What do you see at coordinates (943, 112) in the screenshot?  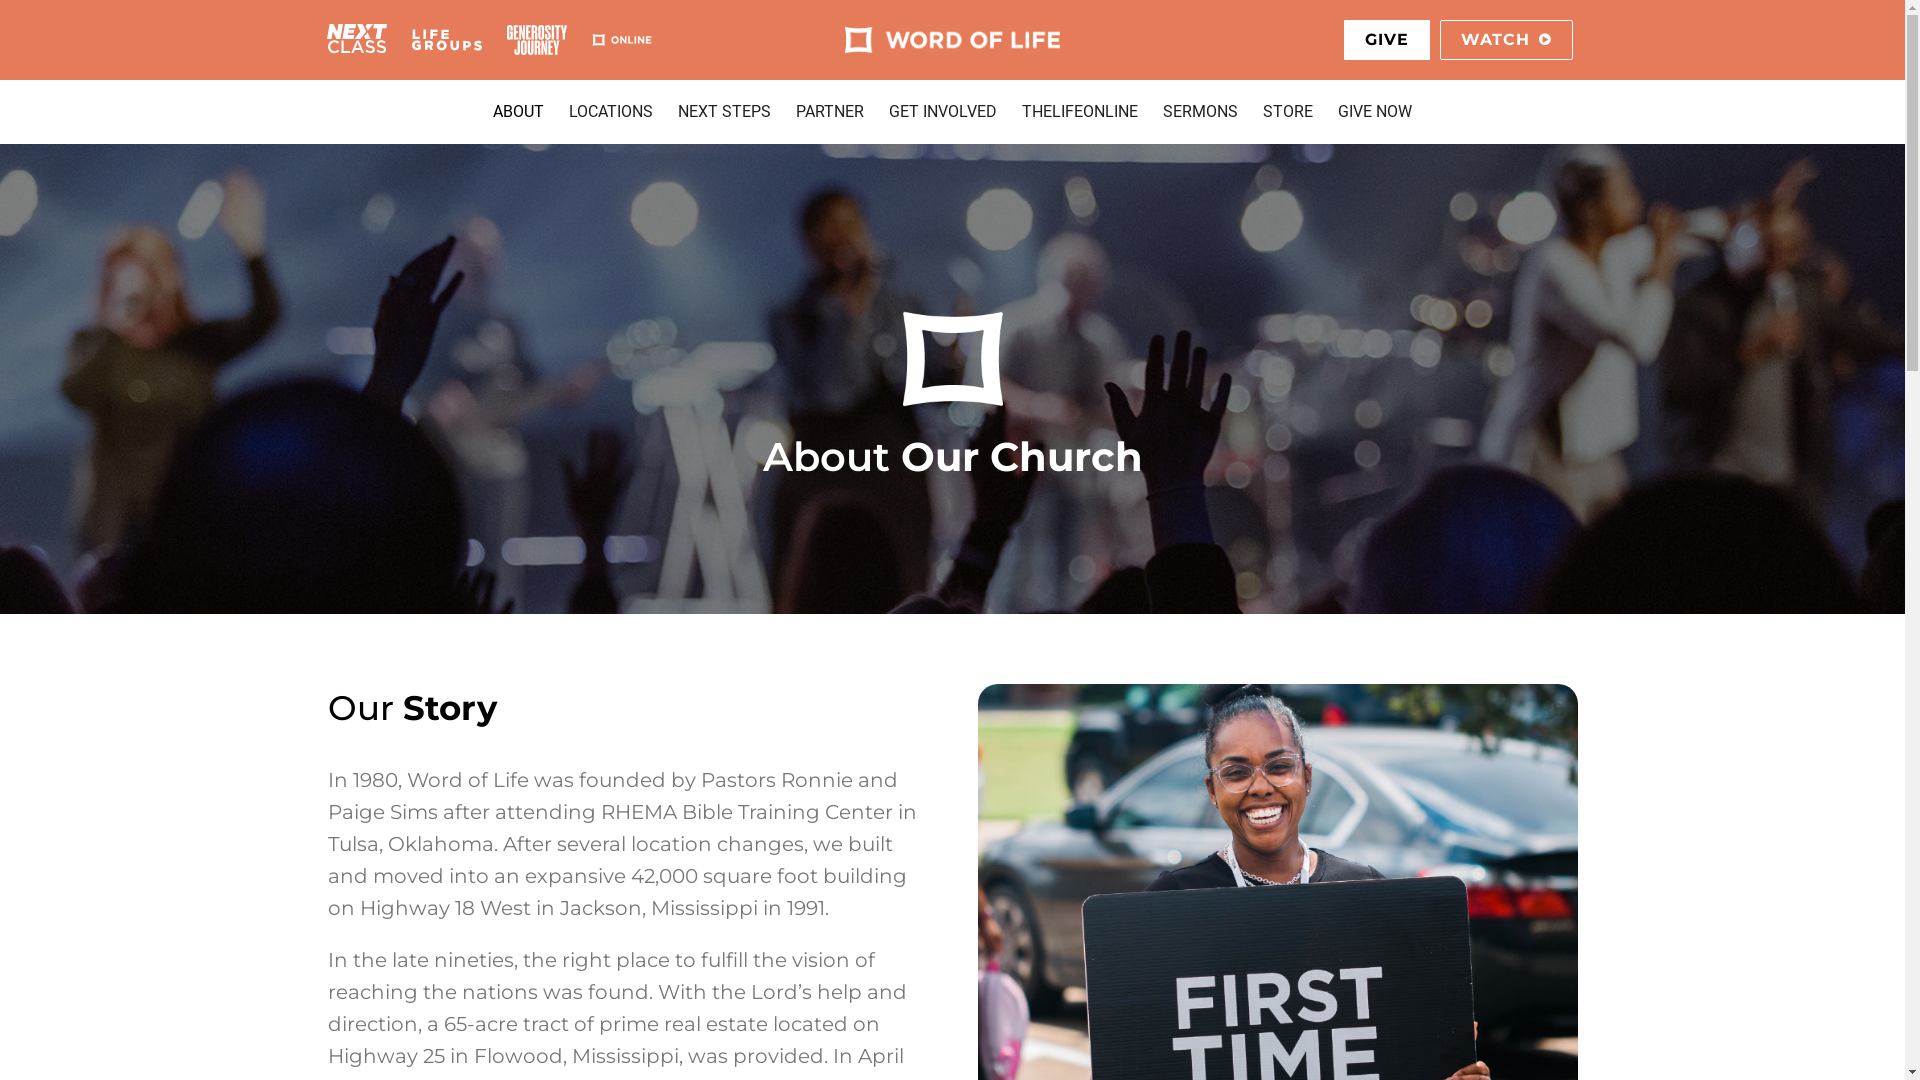 I see `GET INVOLVED` at bounding box center [943, 112].